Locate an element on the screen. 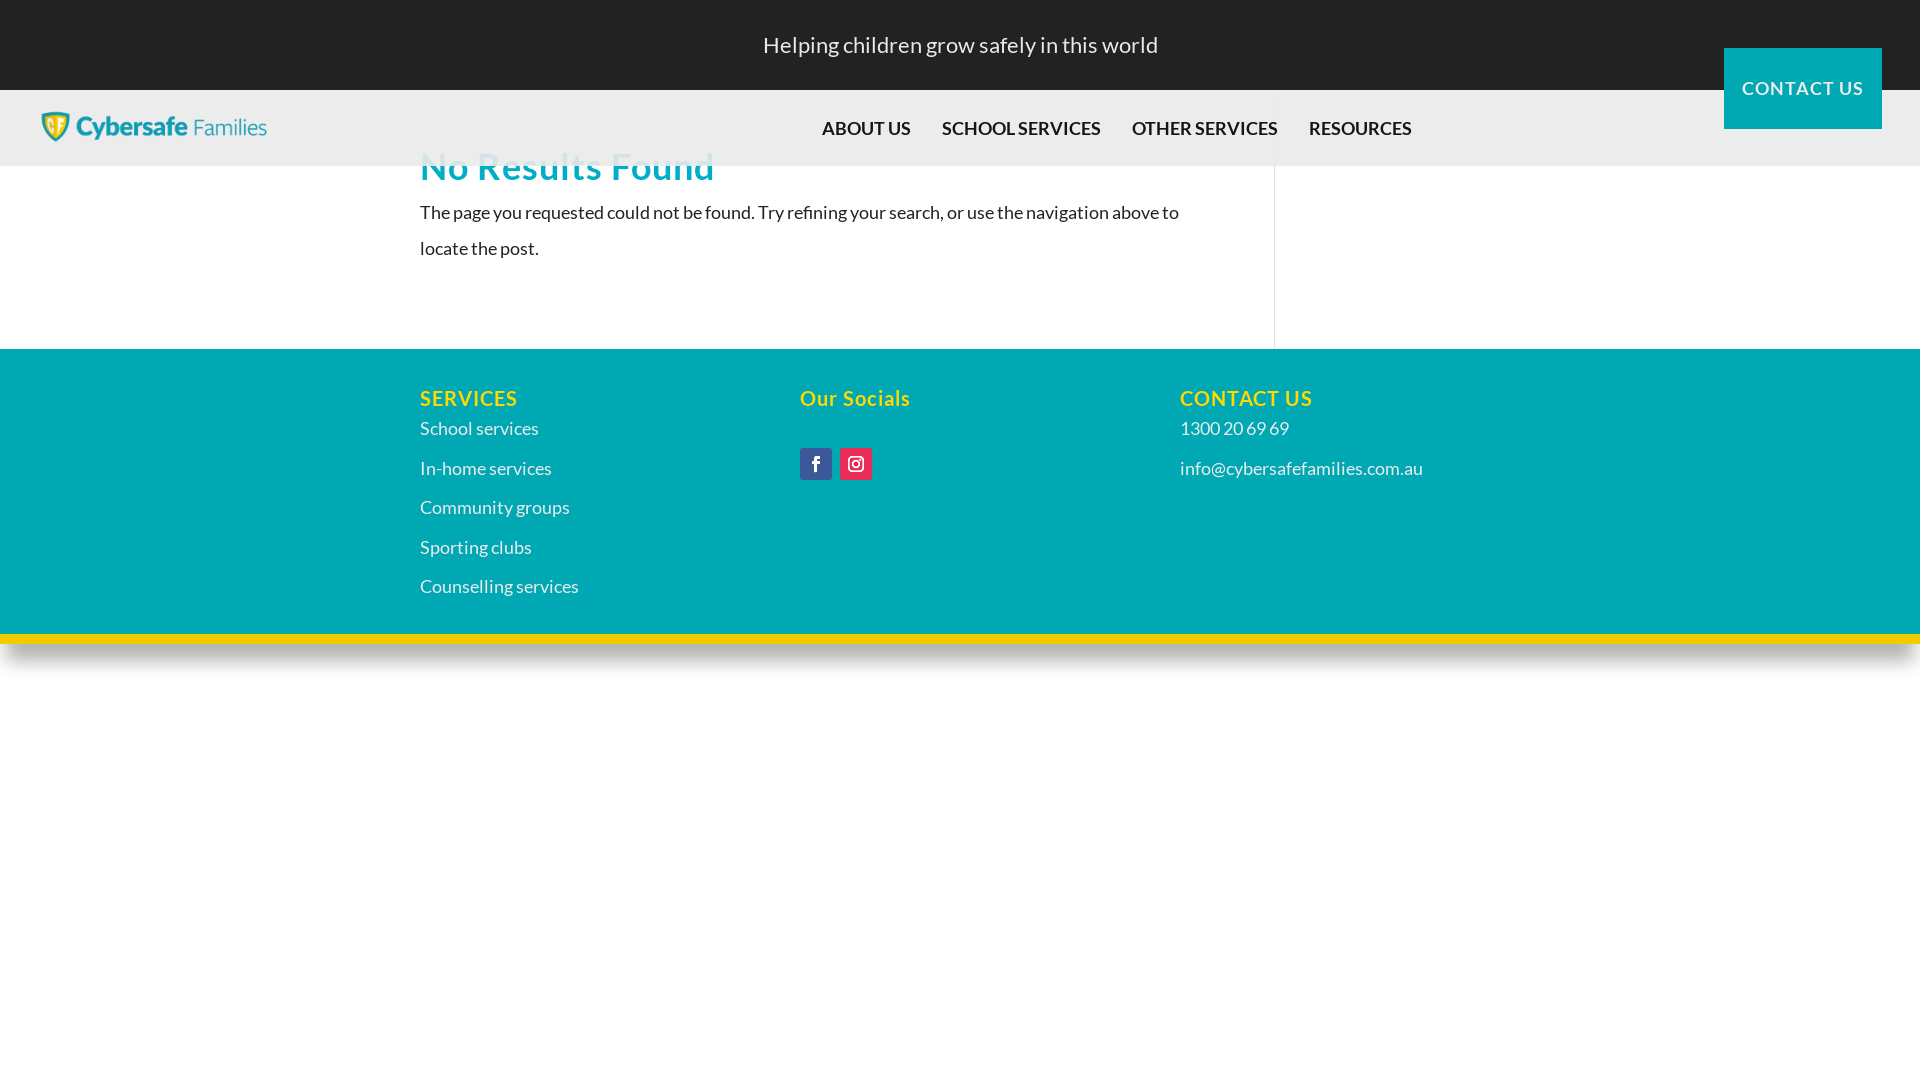 The height and width of the screenshot is (1080, 1920). Follow on Instagram is located at coordinates (856, 464).